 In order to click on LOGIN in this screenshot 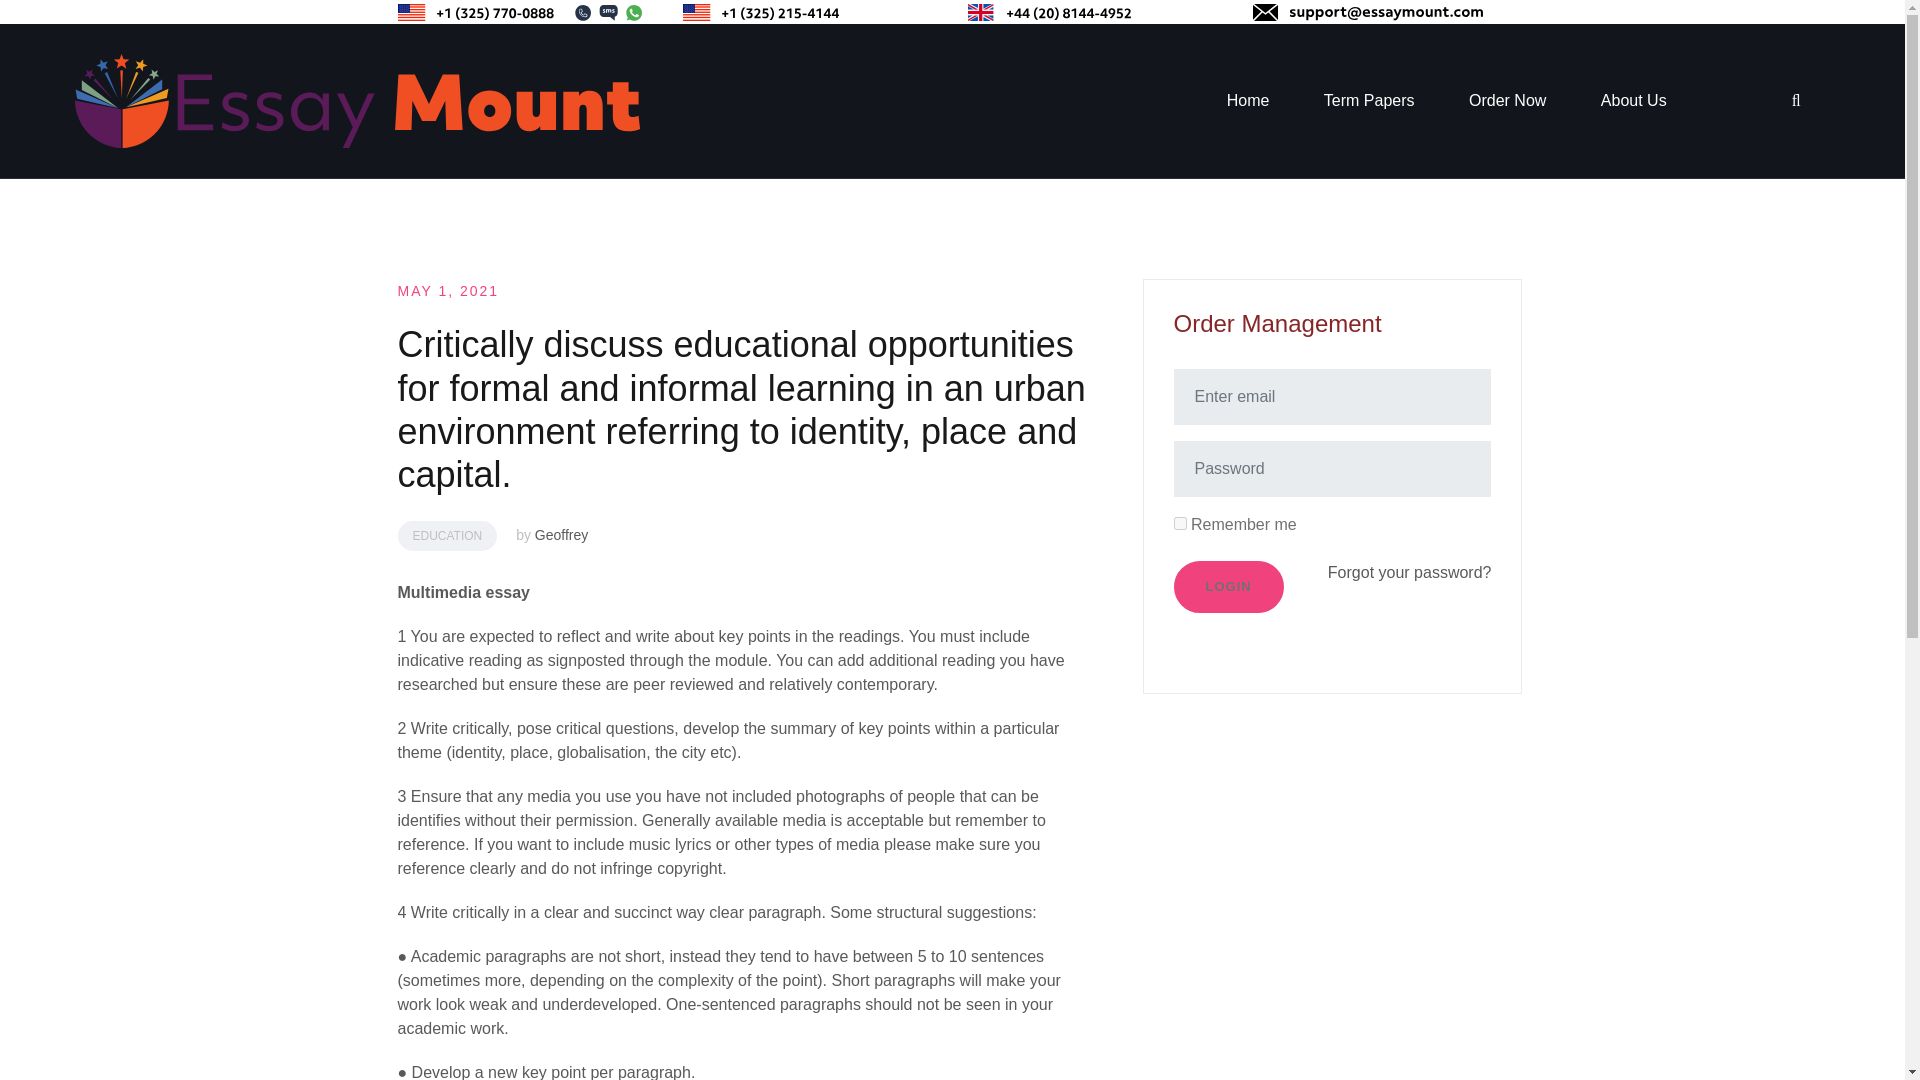, I will do `click(1228, 586)`.